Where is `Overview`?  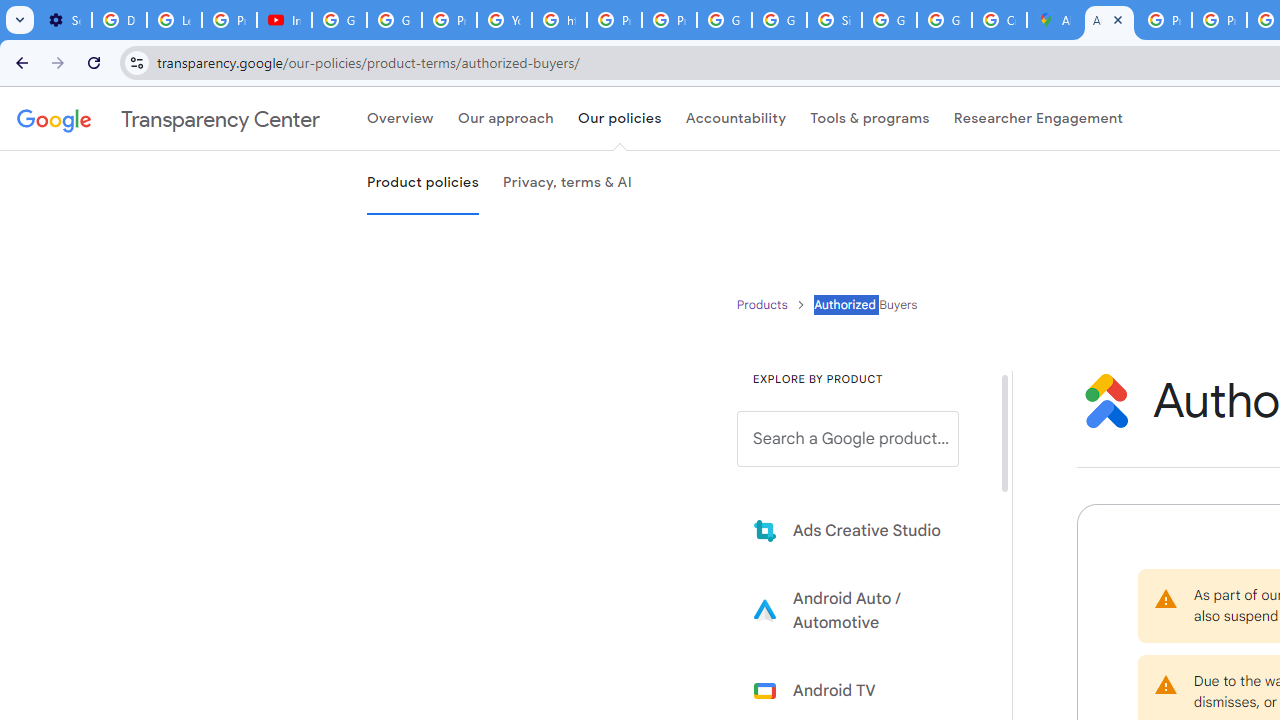
Overview is located at coordinates (400, 119).